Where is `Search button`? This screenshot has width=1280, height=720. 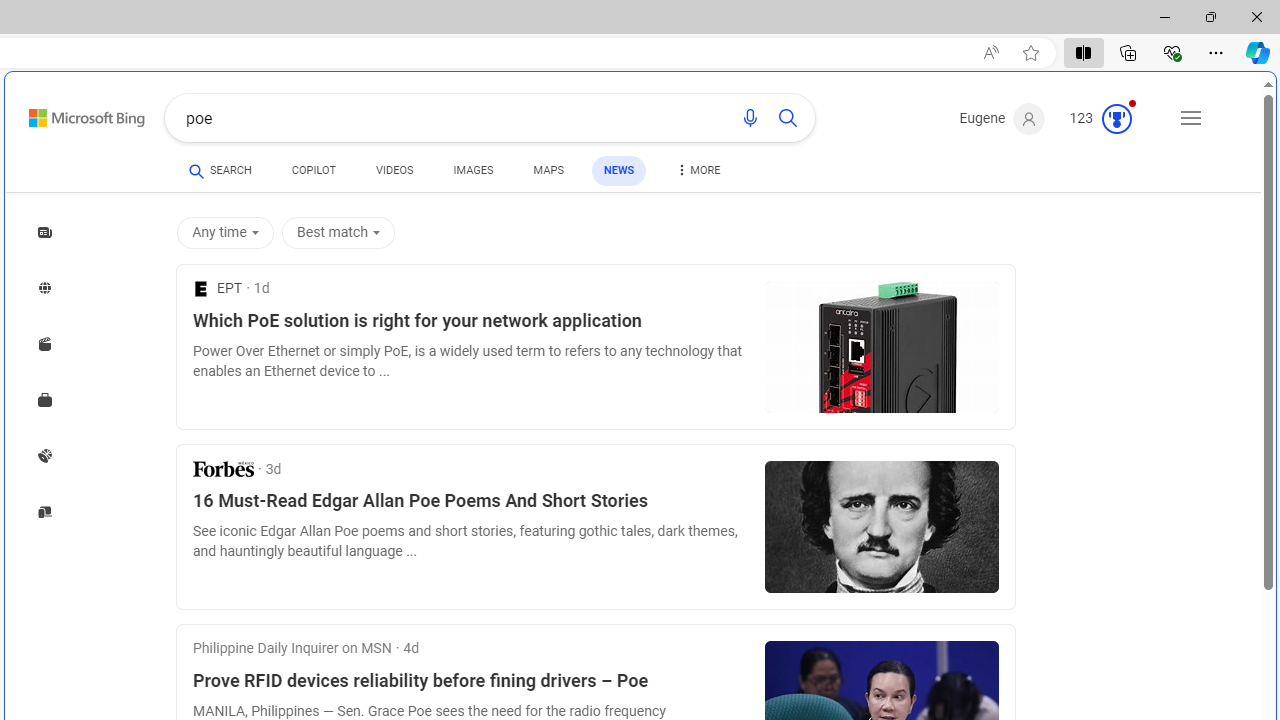 Search button is located at coordinates (788, 118).